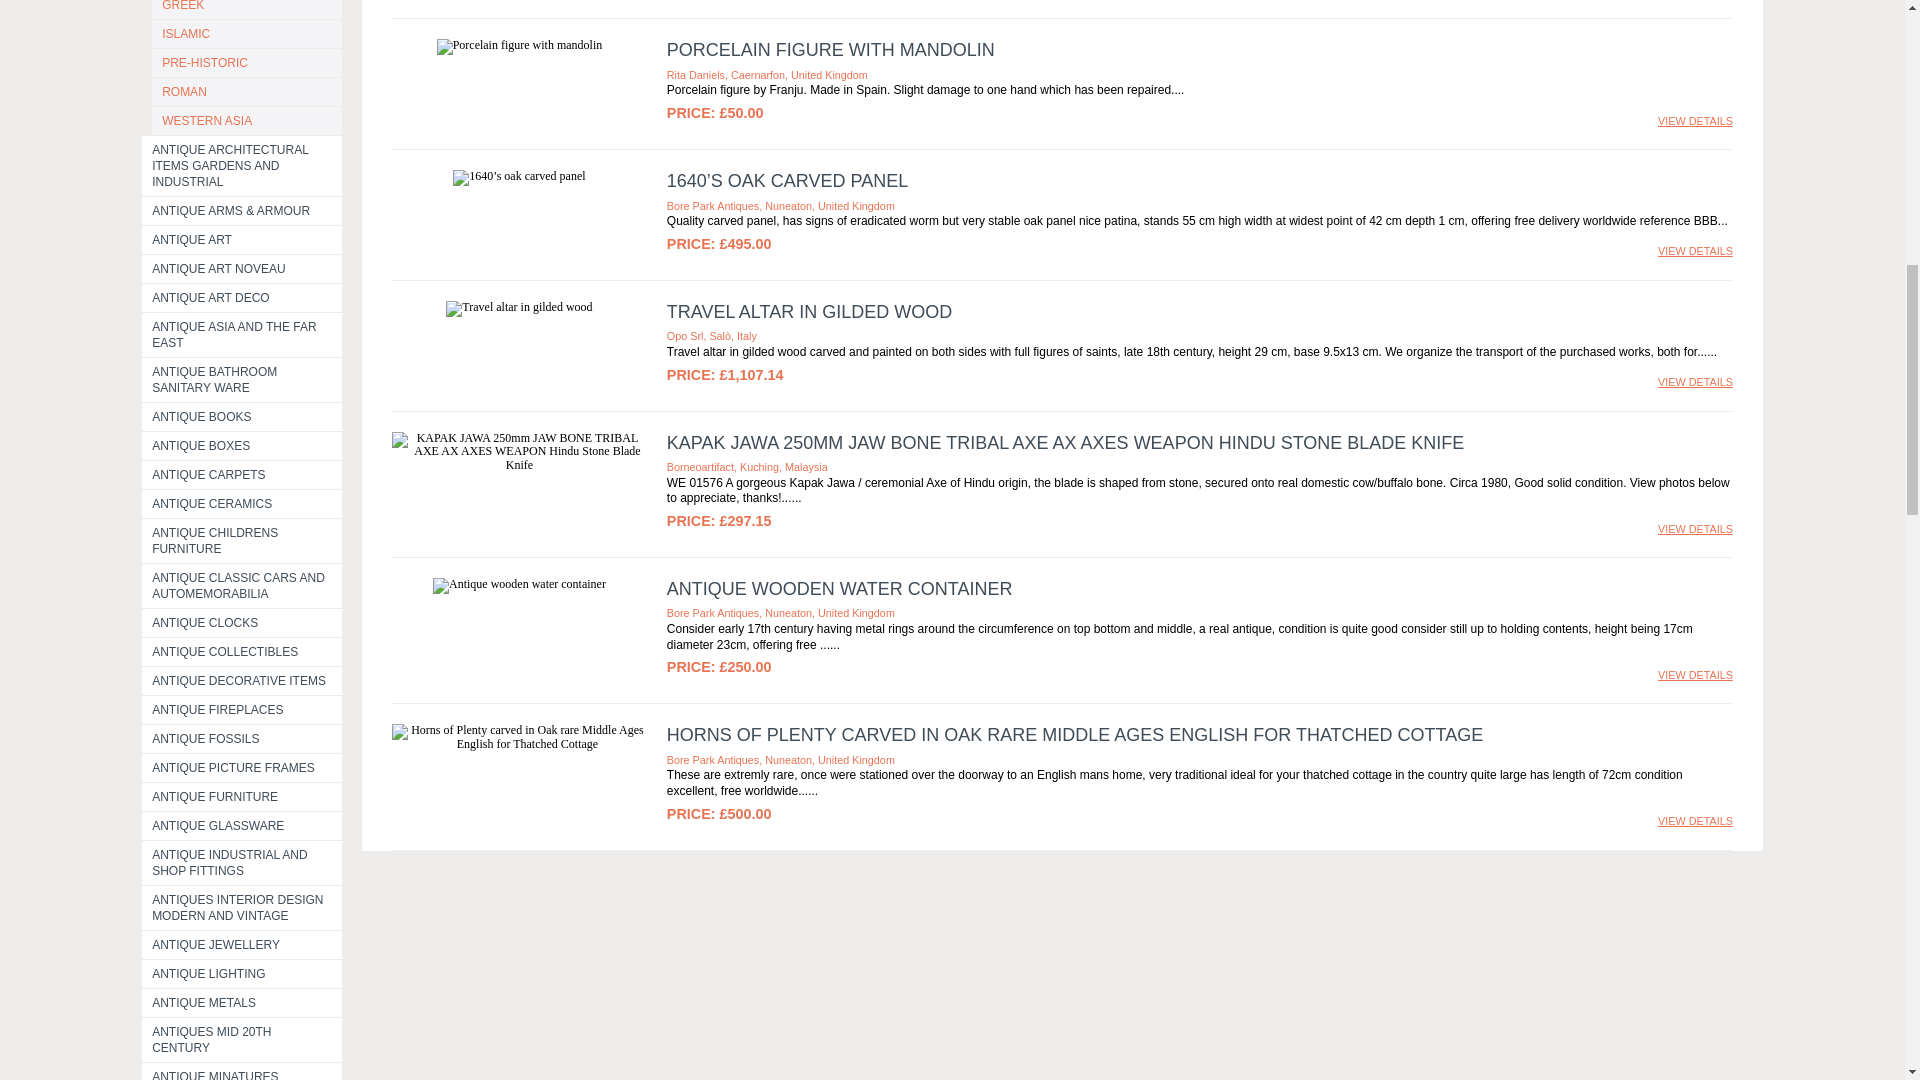 This screenshot has height=1080, width=1920. What do you see at coordinates (246, 10) in the screenshot?
I see `GREEK` at bounding box center [246, 10].